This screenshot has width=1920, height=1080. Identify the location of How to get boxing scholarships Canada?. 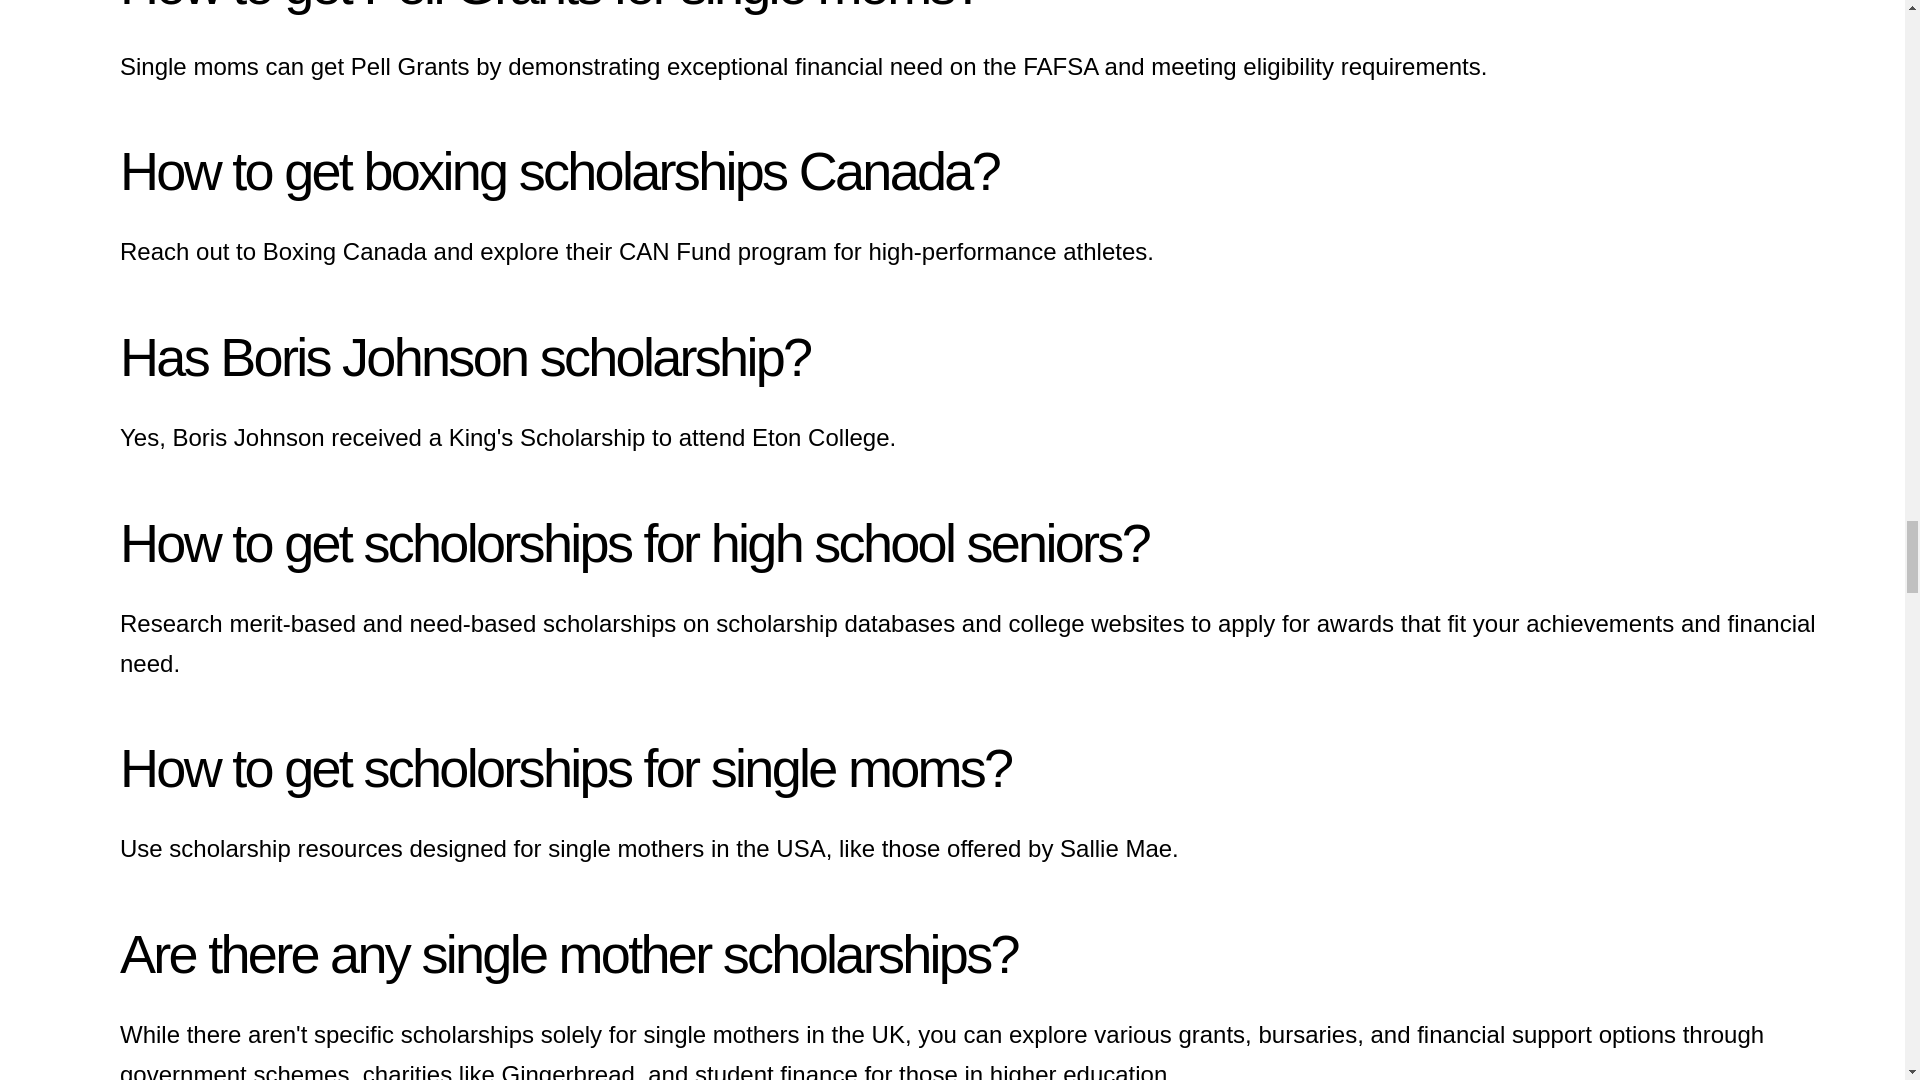
(558, 170).